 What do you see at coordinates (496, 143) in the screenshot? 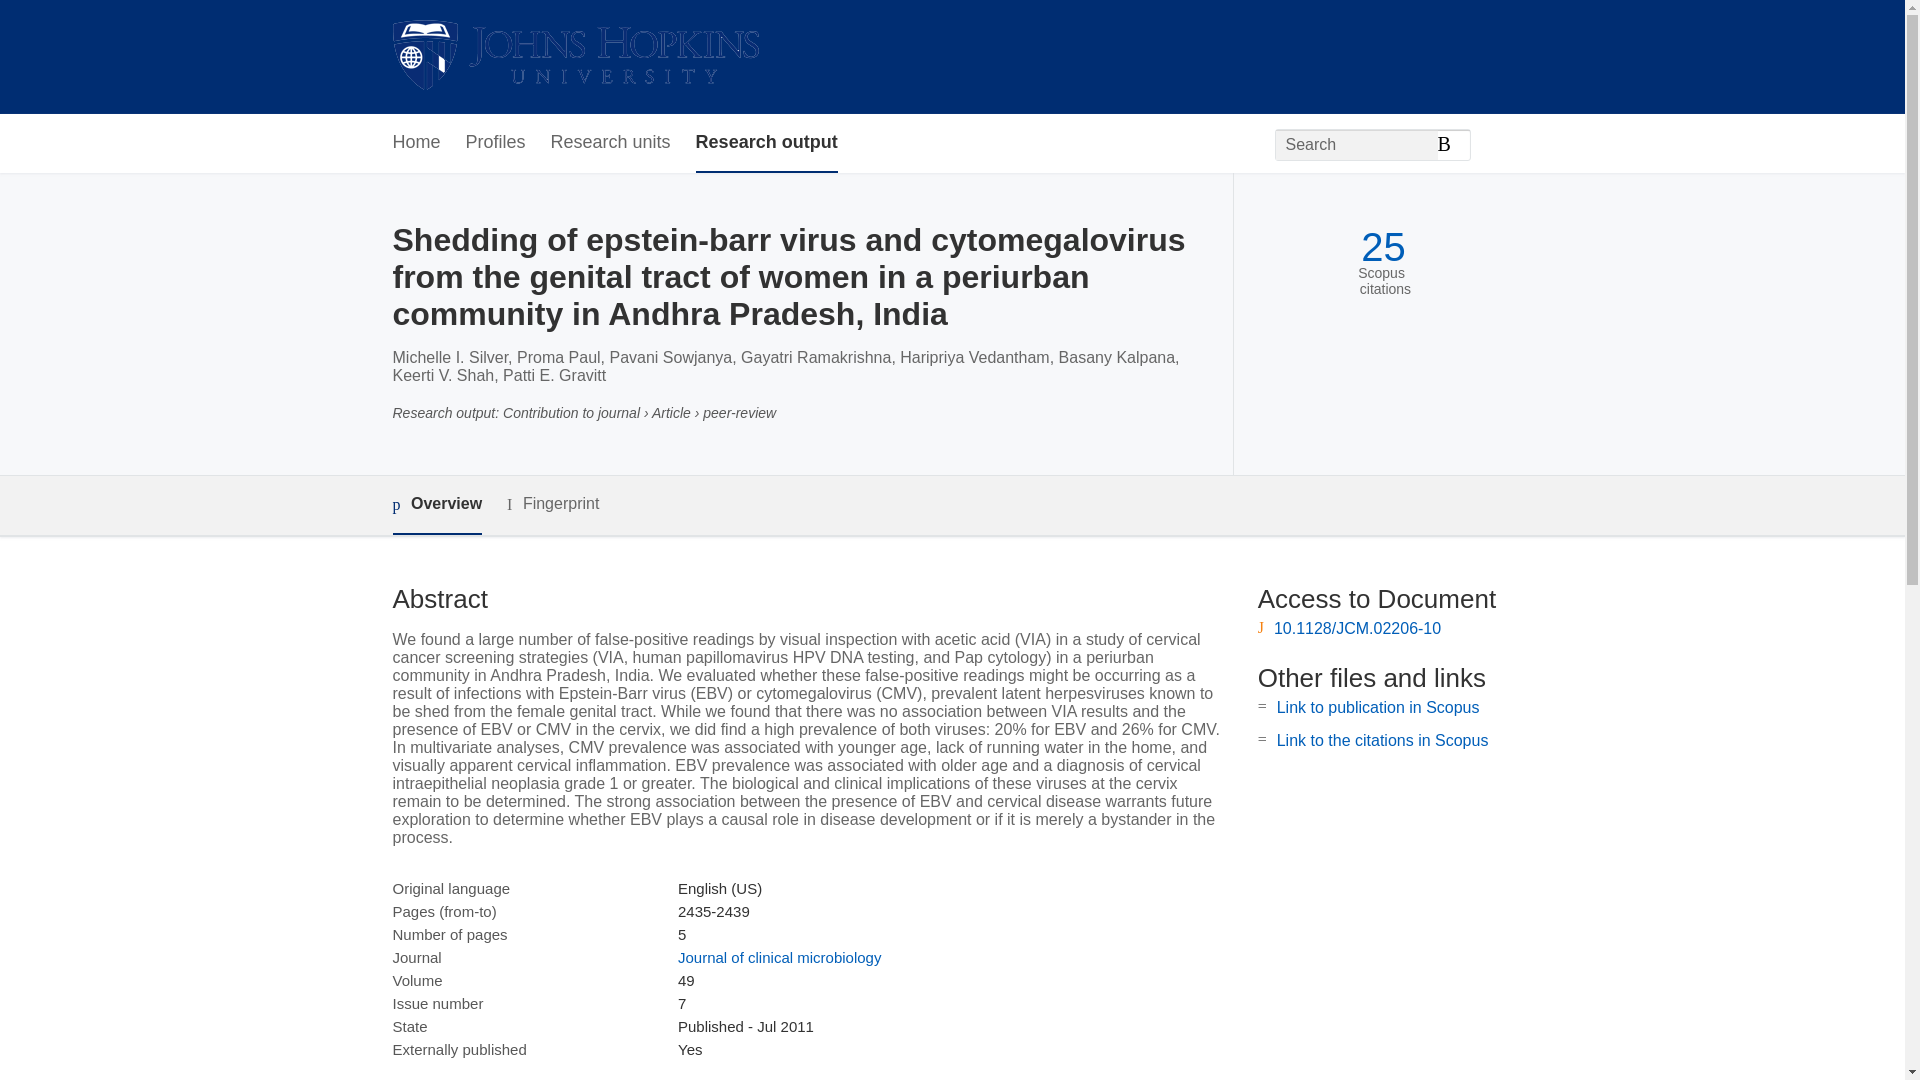
I see `Profiles` at bounding box center [496, 143].